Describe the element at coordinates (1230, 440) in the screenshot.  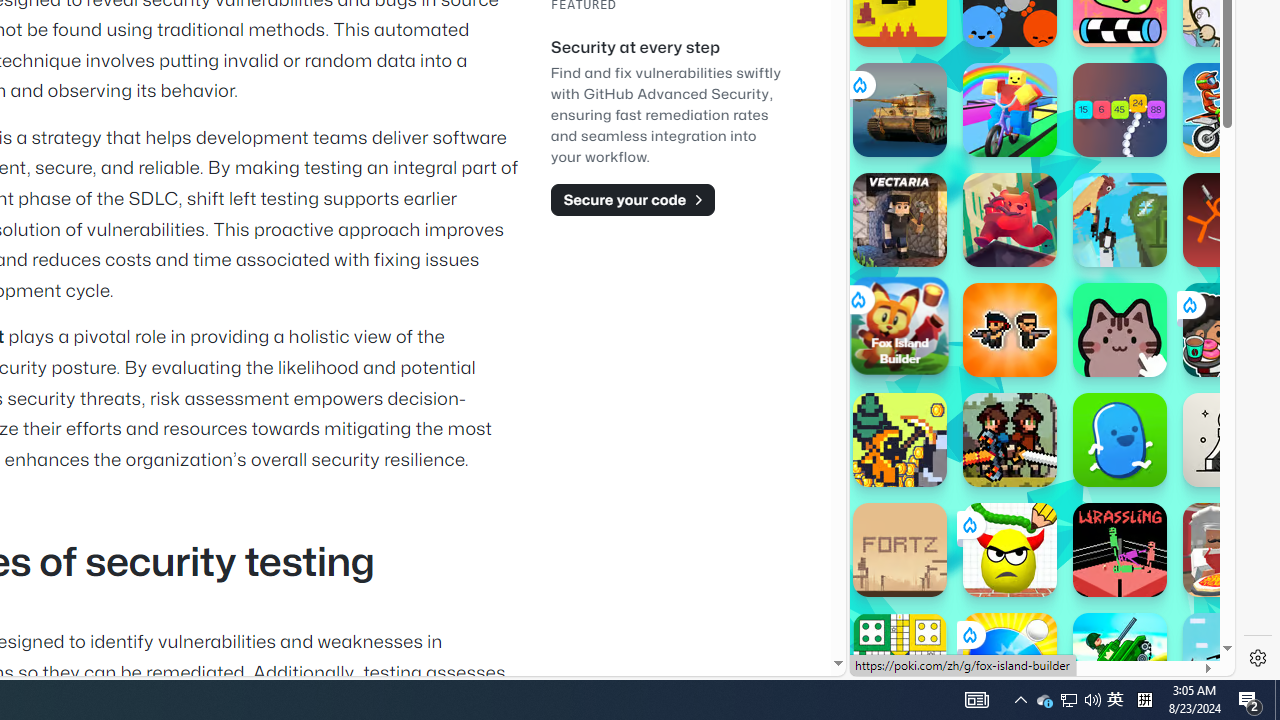
I see `Classic Chess` at that location.